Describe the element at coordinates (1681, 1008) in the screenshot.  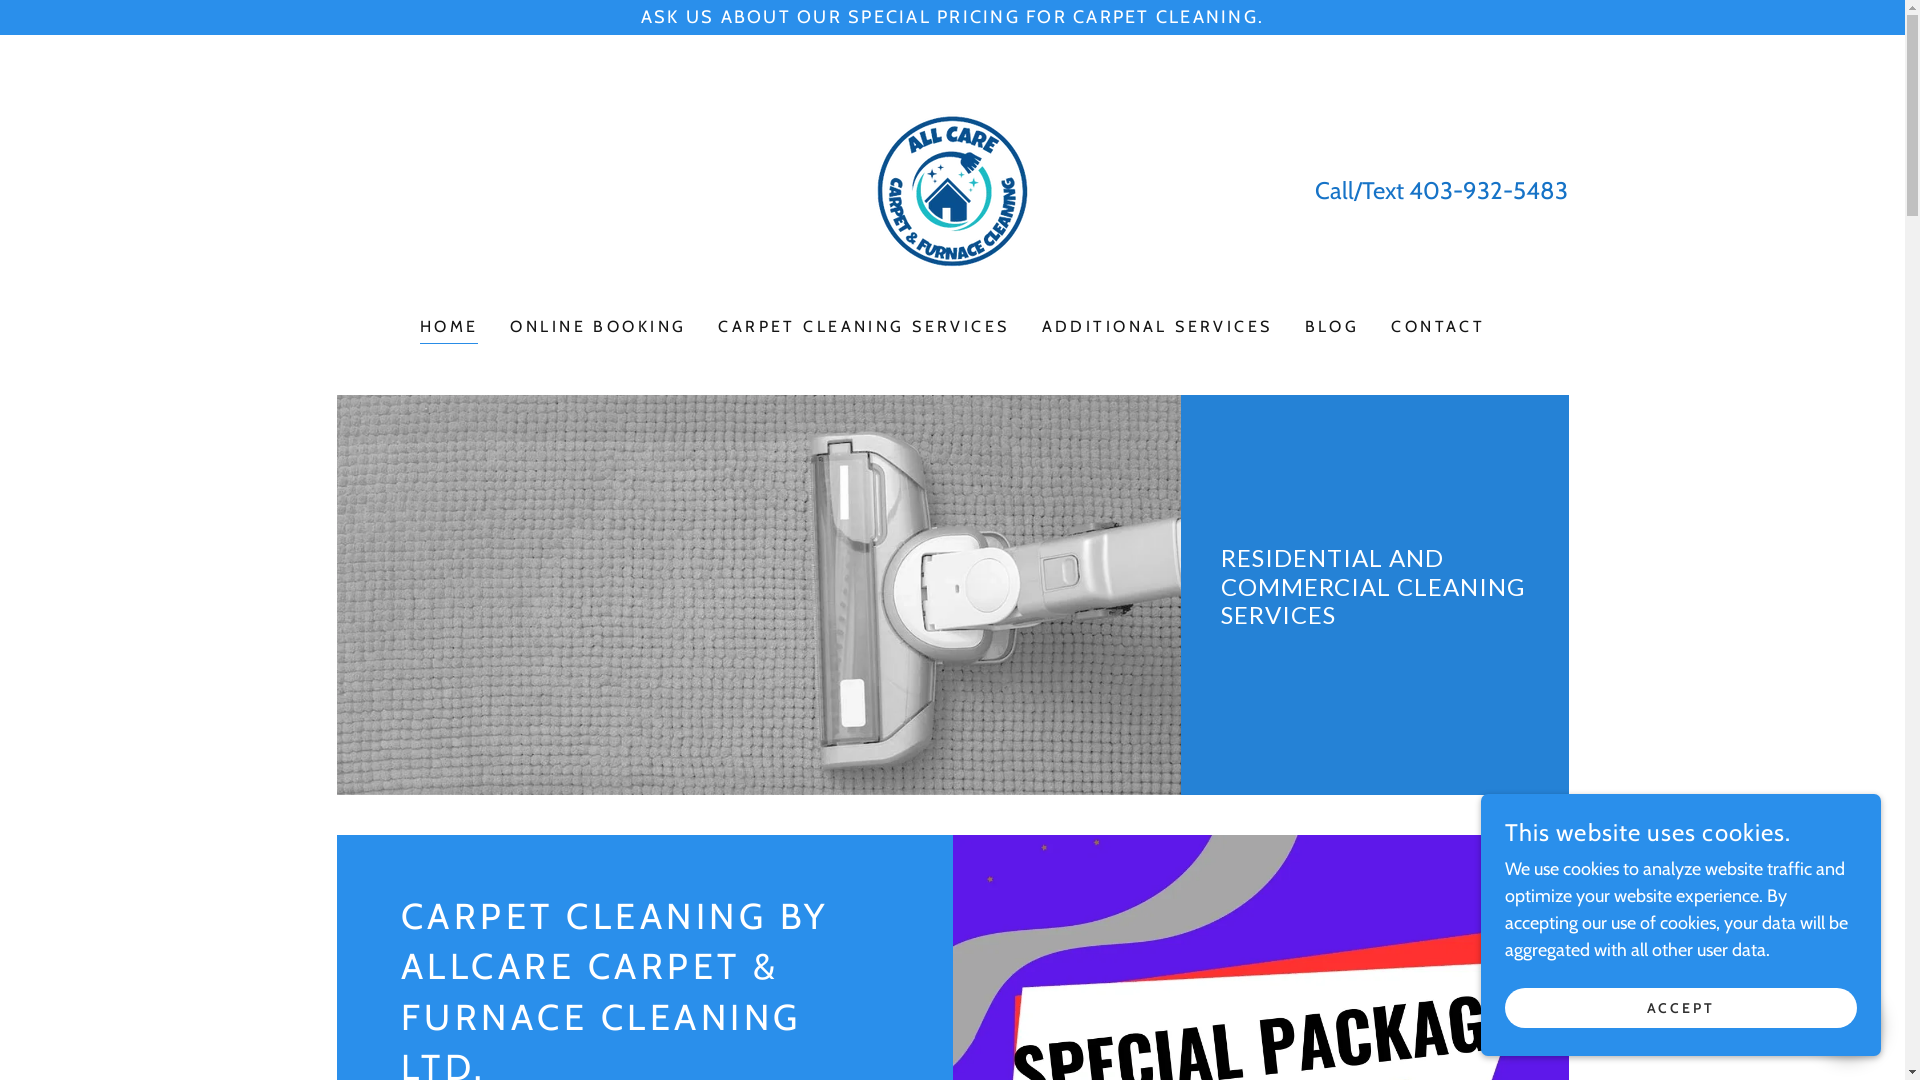
I see `ACCEPT` at that location.